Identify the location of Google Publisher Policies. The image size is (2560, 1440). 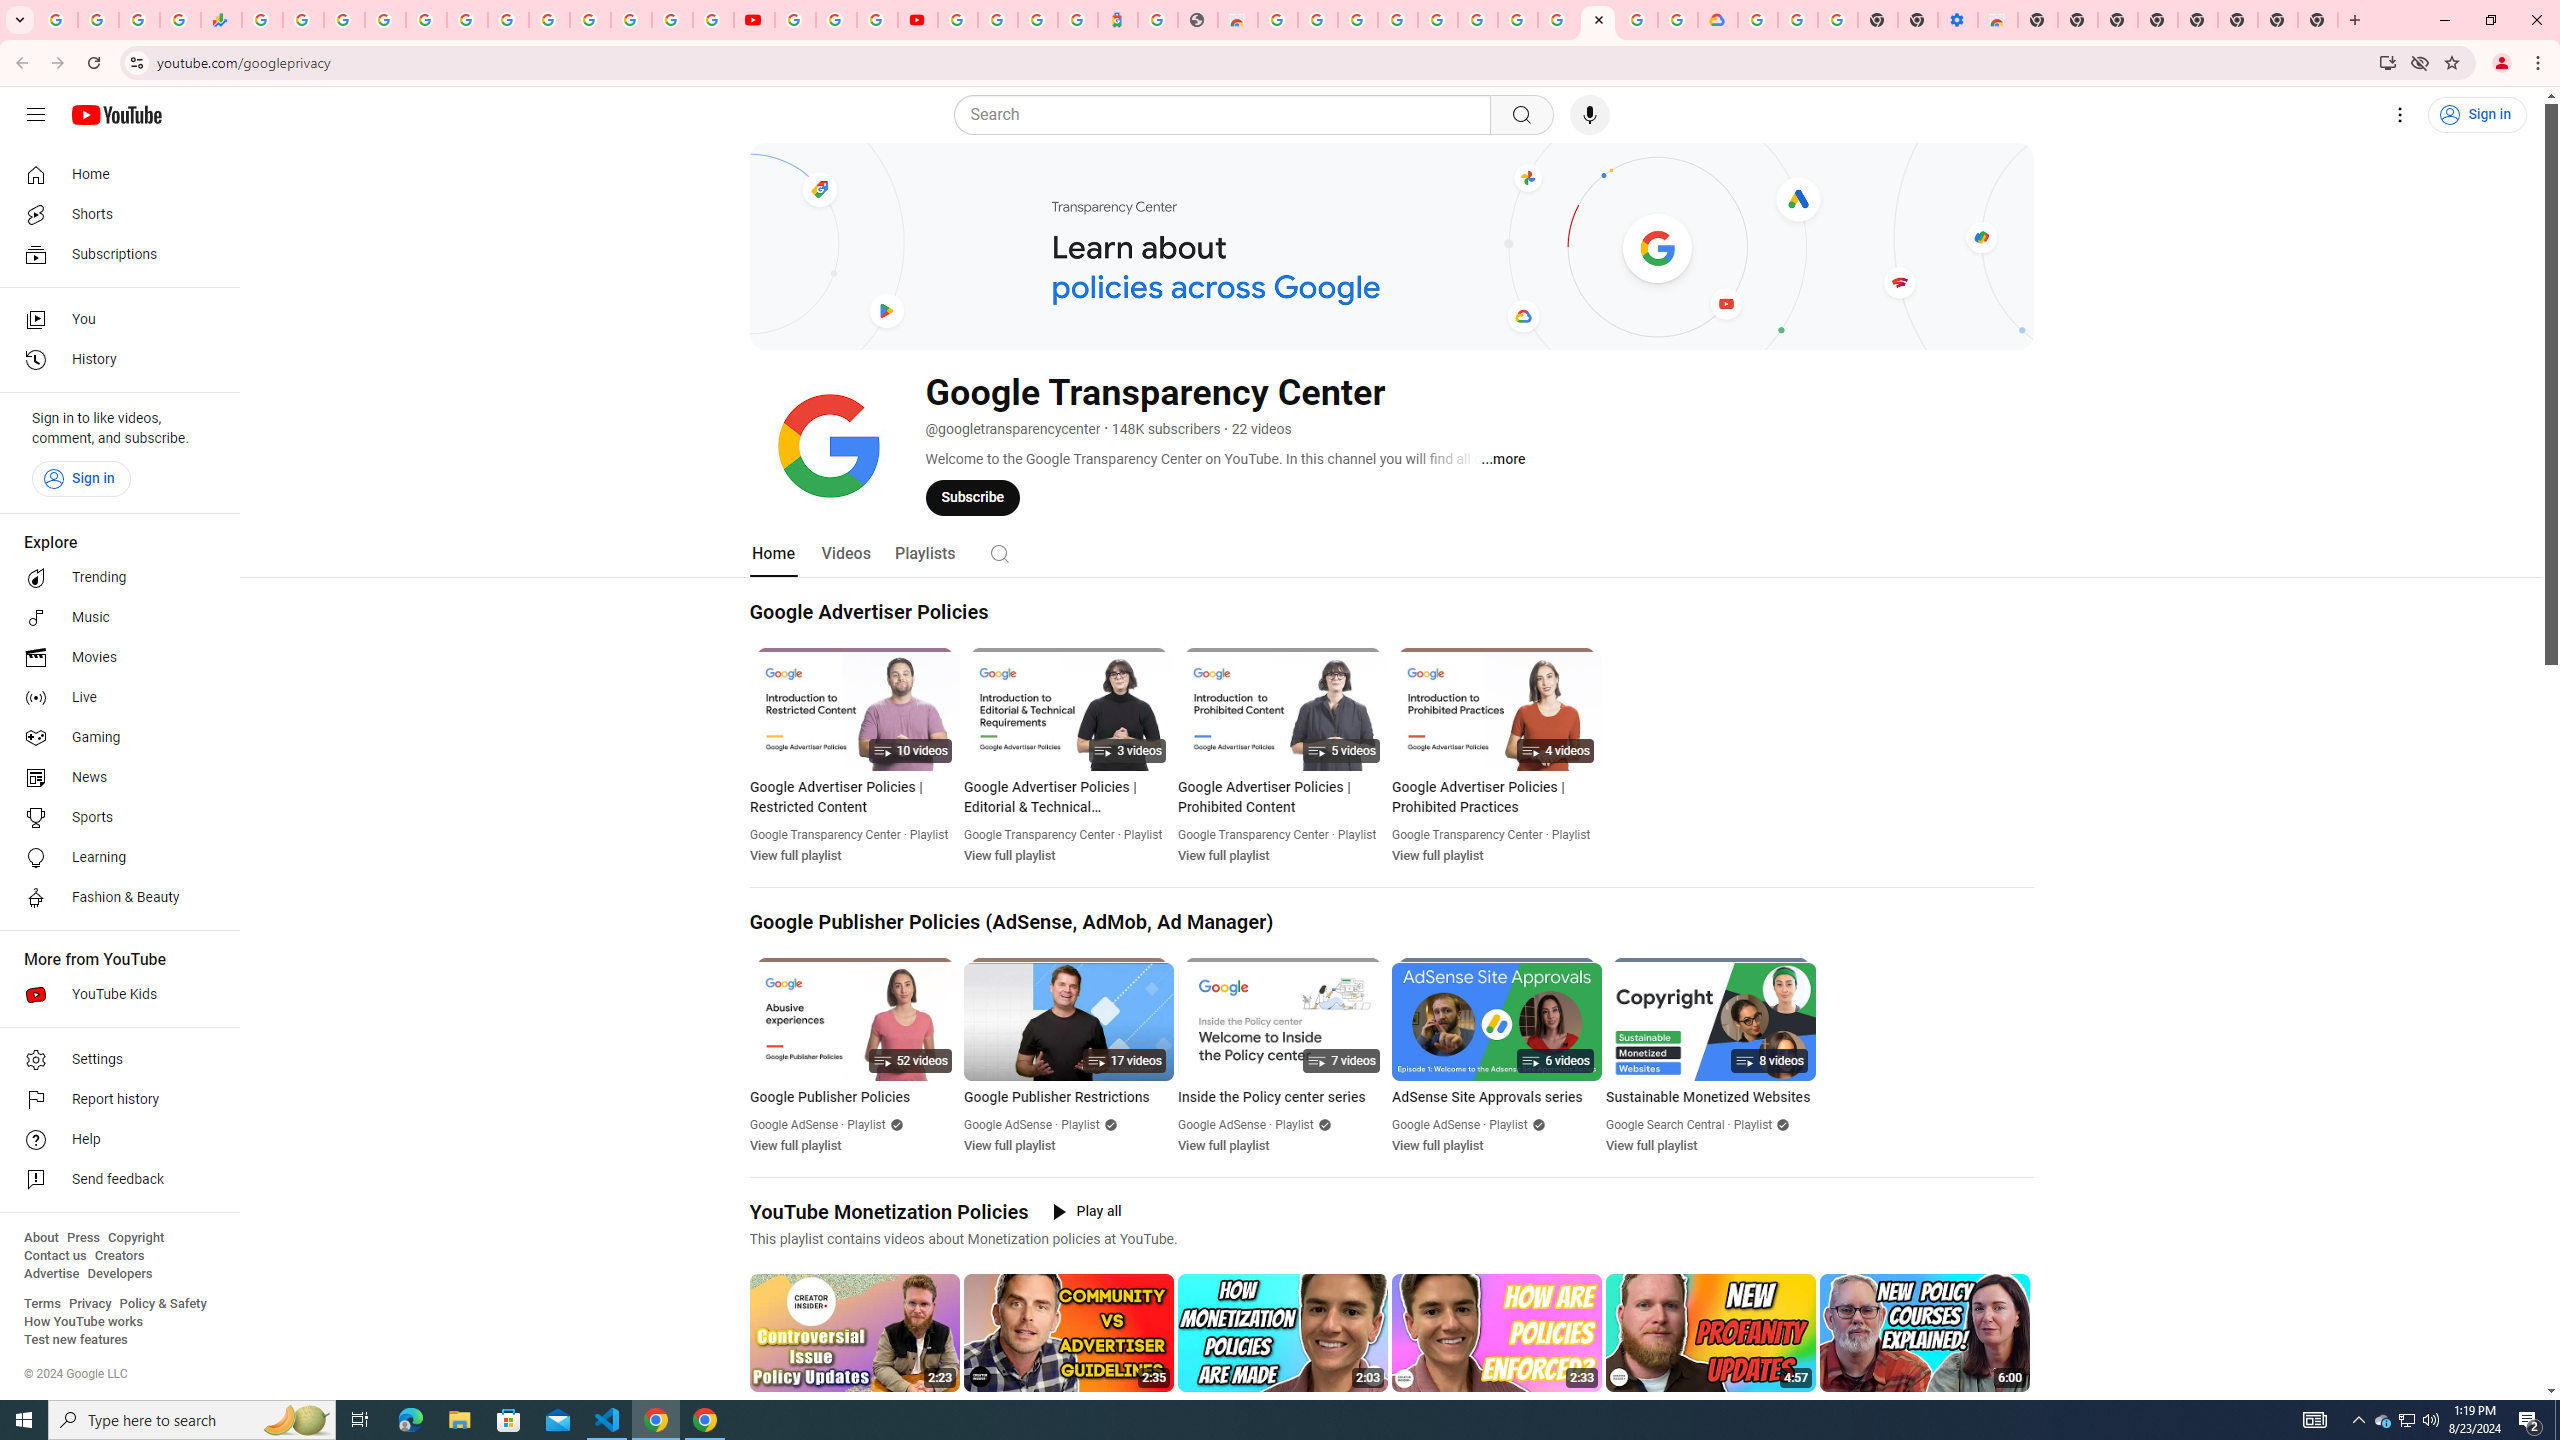
(855, 1098).